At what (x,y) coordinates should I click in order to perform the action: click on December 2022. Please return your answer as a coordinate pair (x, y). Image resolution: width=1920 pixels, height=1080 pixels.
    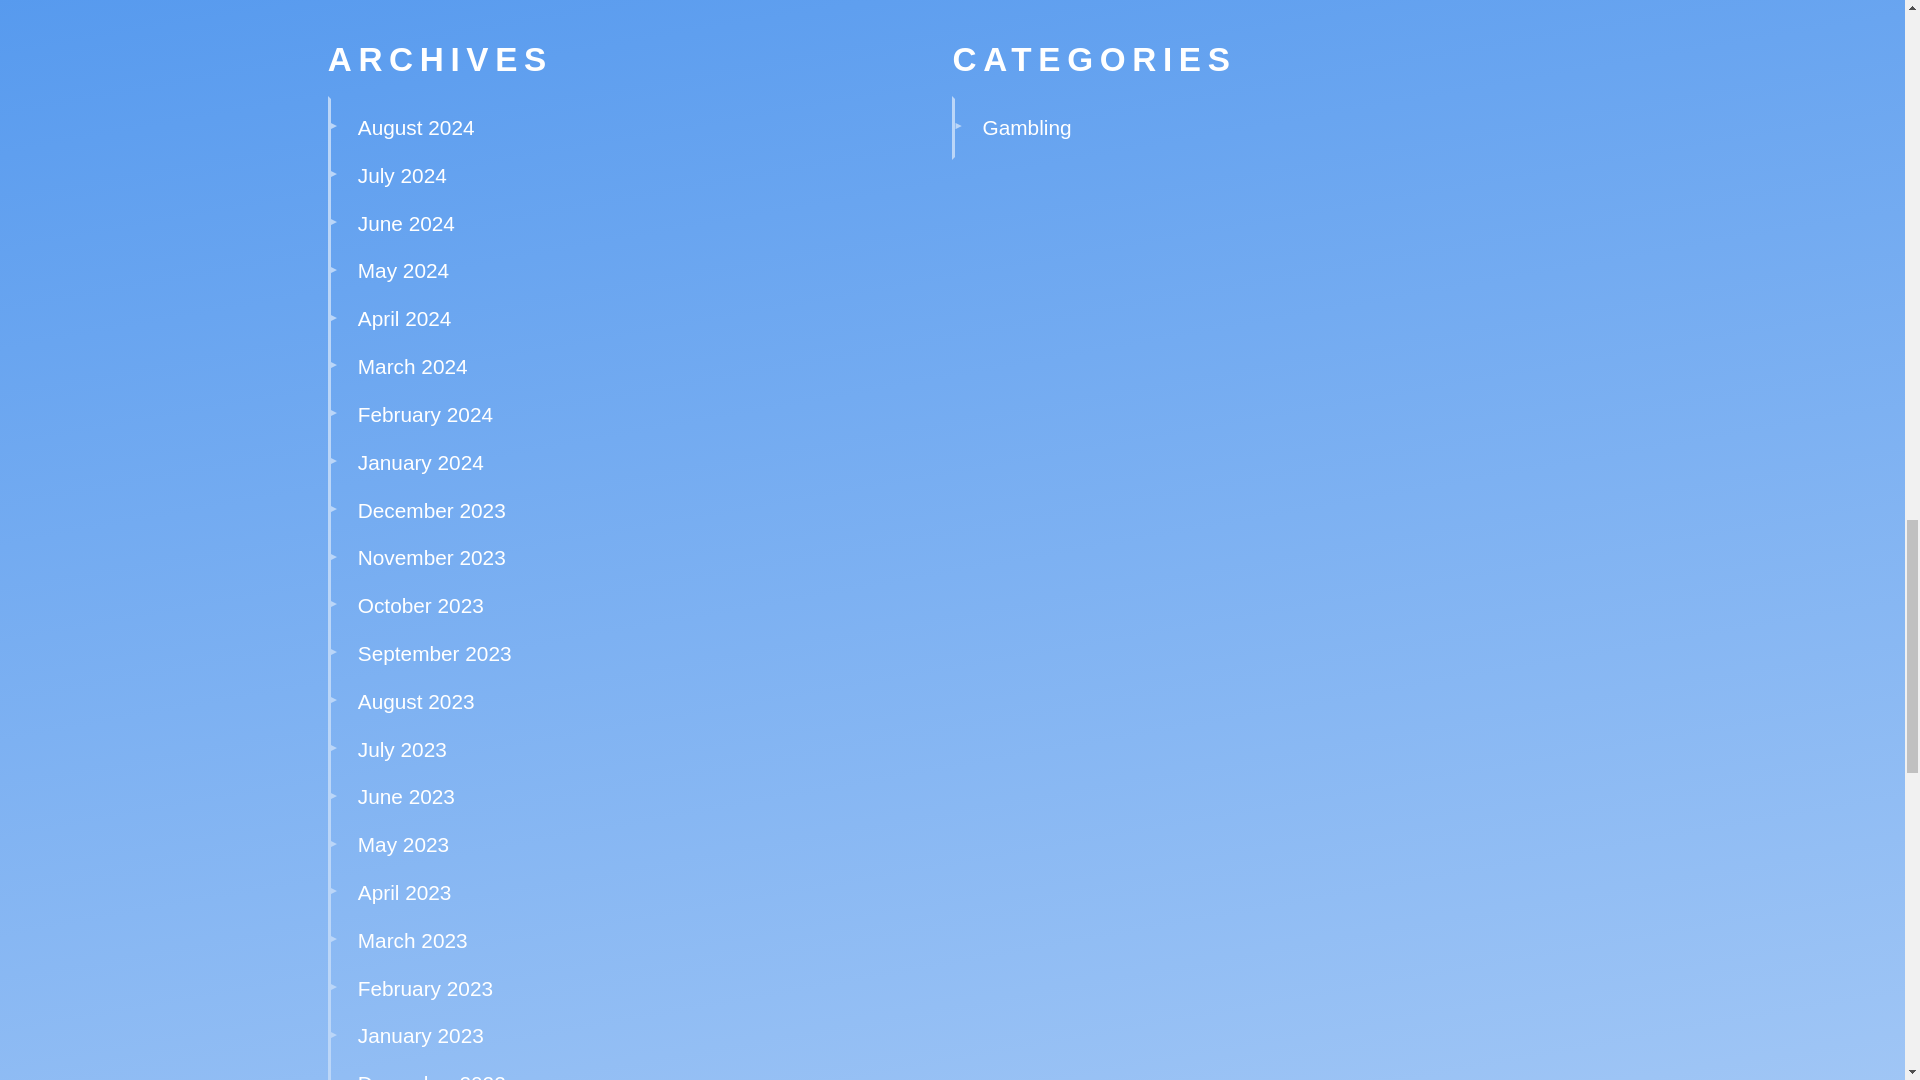
    Looking at the image, I should click on (432, 1076).